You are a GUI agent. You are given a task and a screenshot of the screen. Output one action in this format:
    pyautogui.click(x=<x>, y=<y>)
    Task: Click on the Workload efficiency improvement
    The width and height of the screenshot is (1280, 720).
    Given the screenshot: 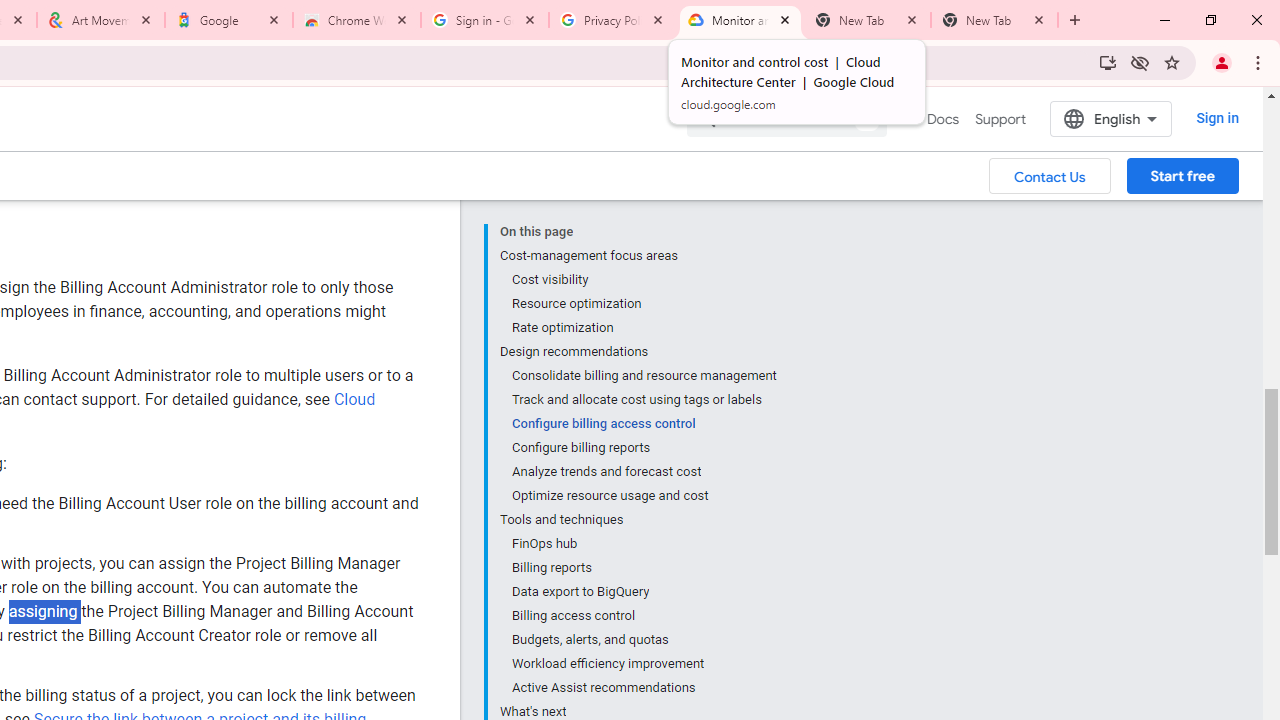 What is the action you would take?
    pyautogui.click(x=643, y=664)
    